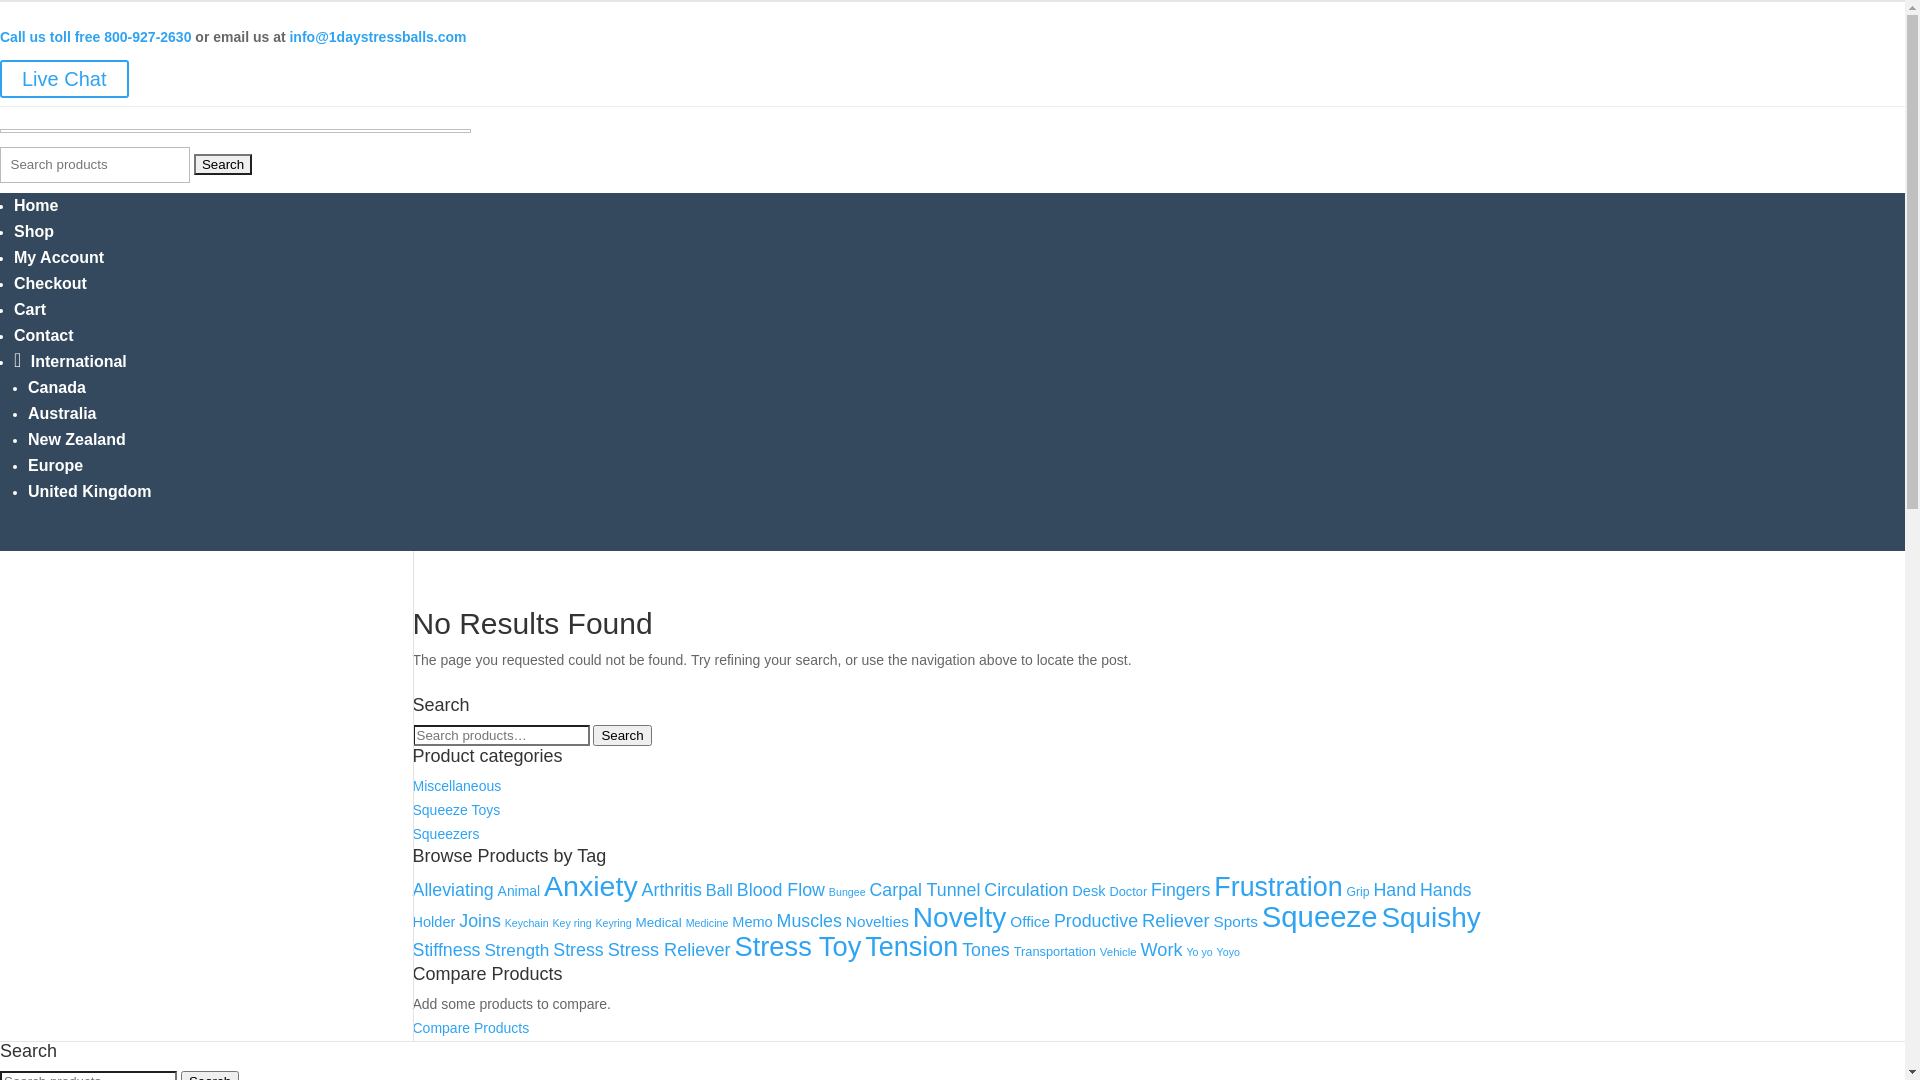  I want to click on Anxiety, so click(591, 886).